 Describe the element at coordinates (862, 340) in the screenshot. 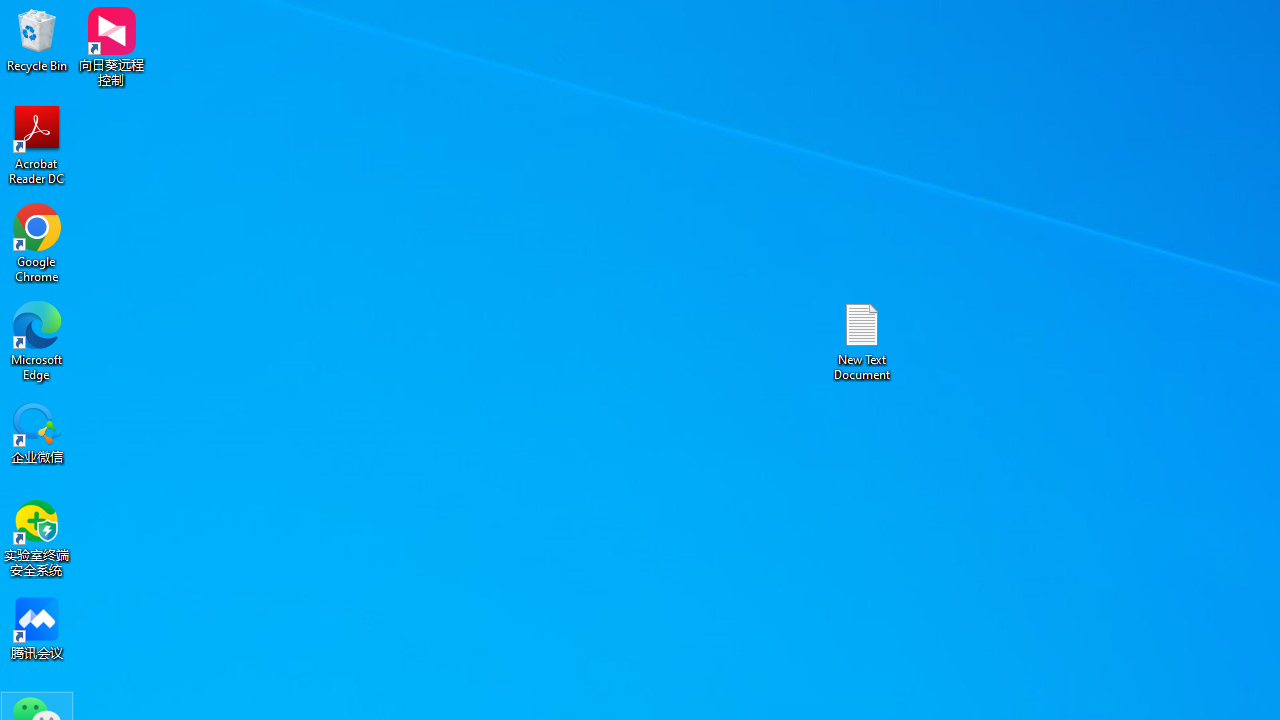

I see `New Text Document` at that location.